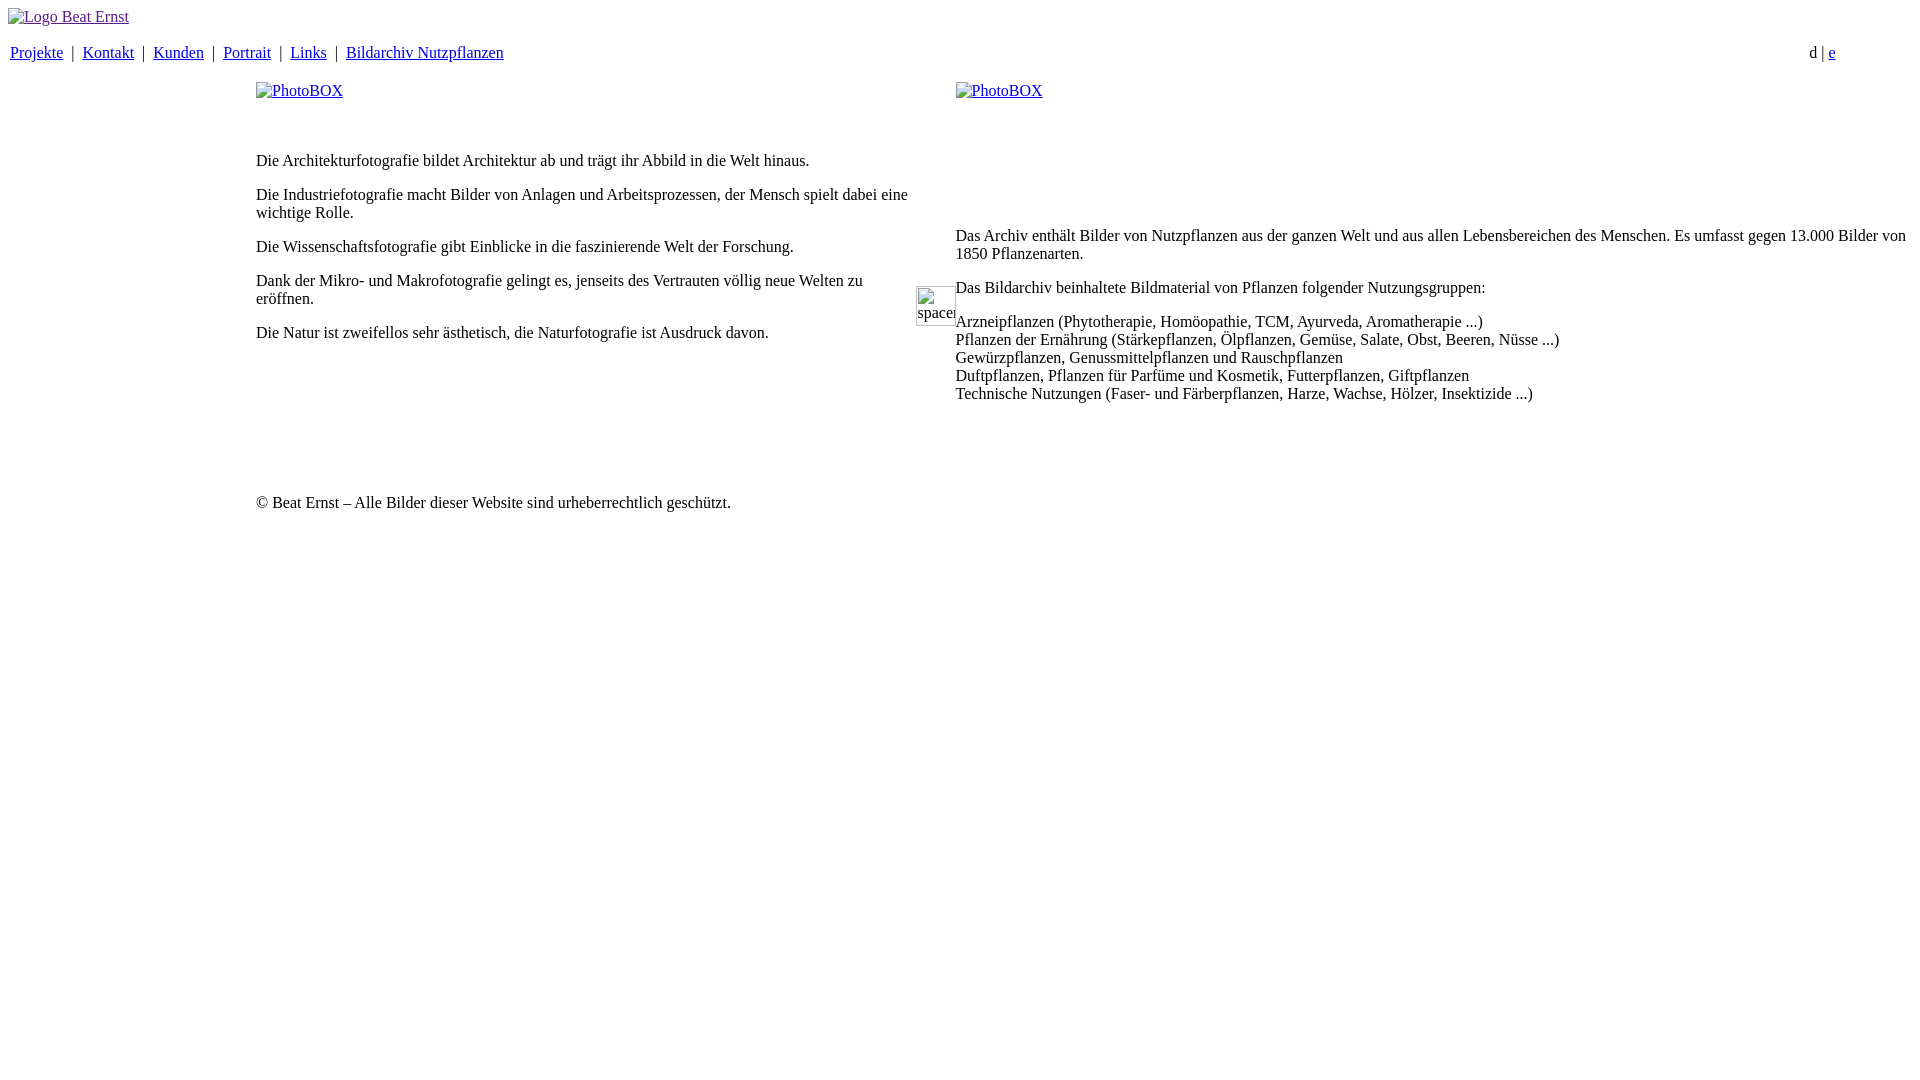 The image size is (1920, 1080). Describe the element at coordinates (1832, 52) in the screenshot. I see `e` at that location.